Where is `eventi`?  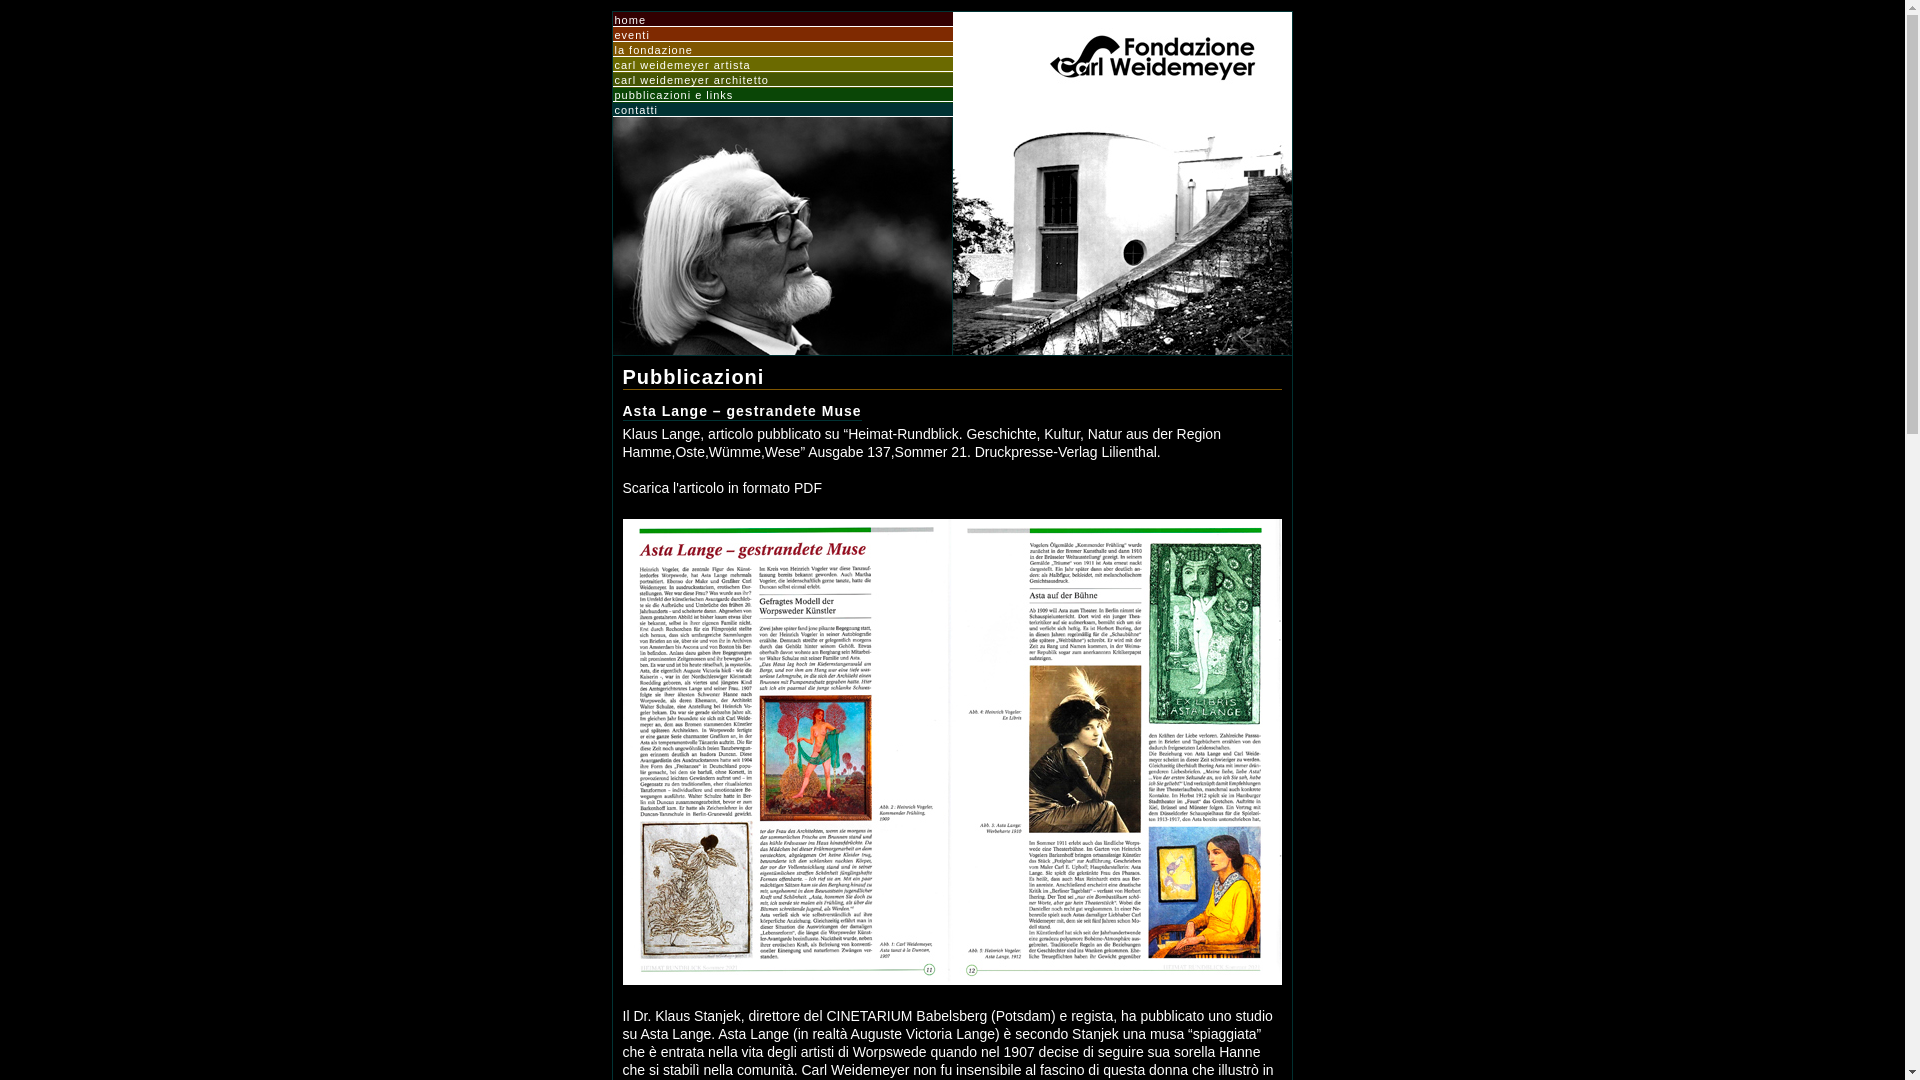
eventi is located at coordinates (783, 35).